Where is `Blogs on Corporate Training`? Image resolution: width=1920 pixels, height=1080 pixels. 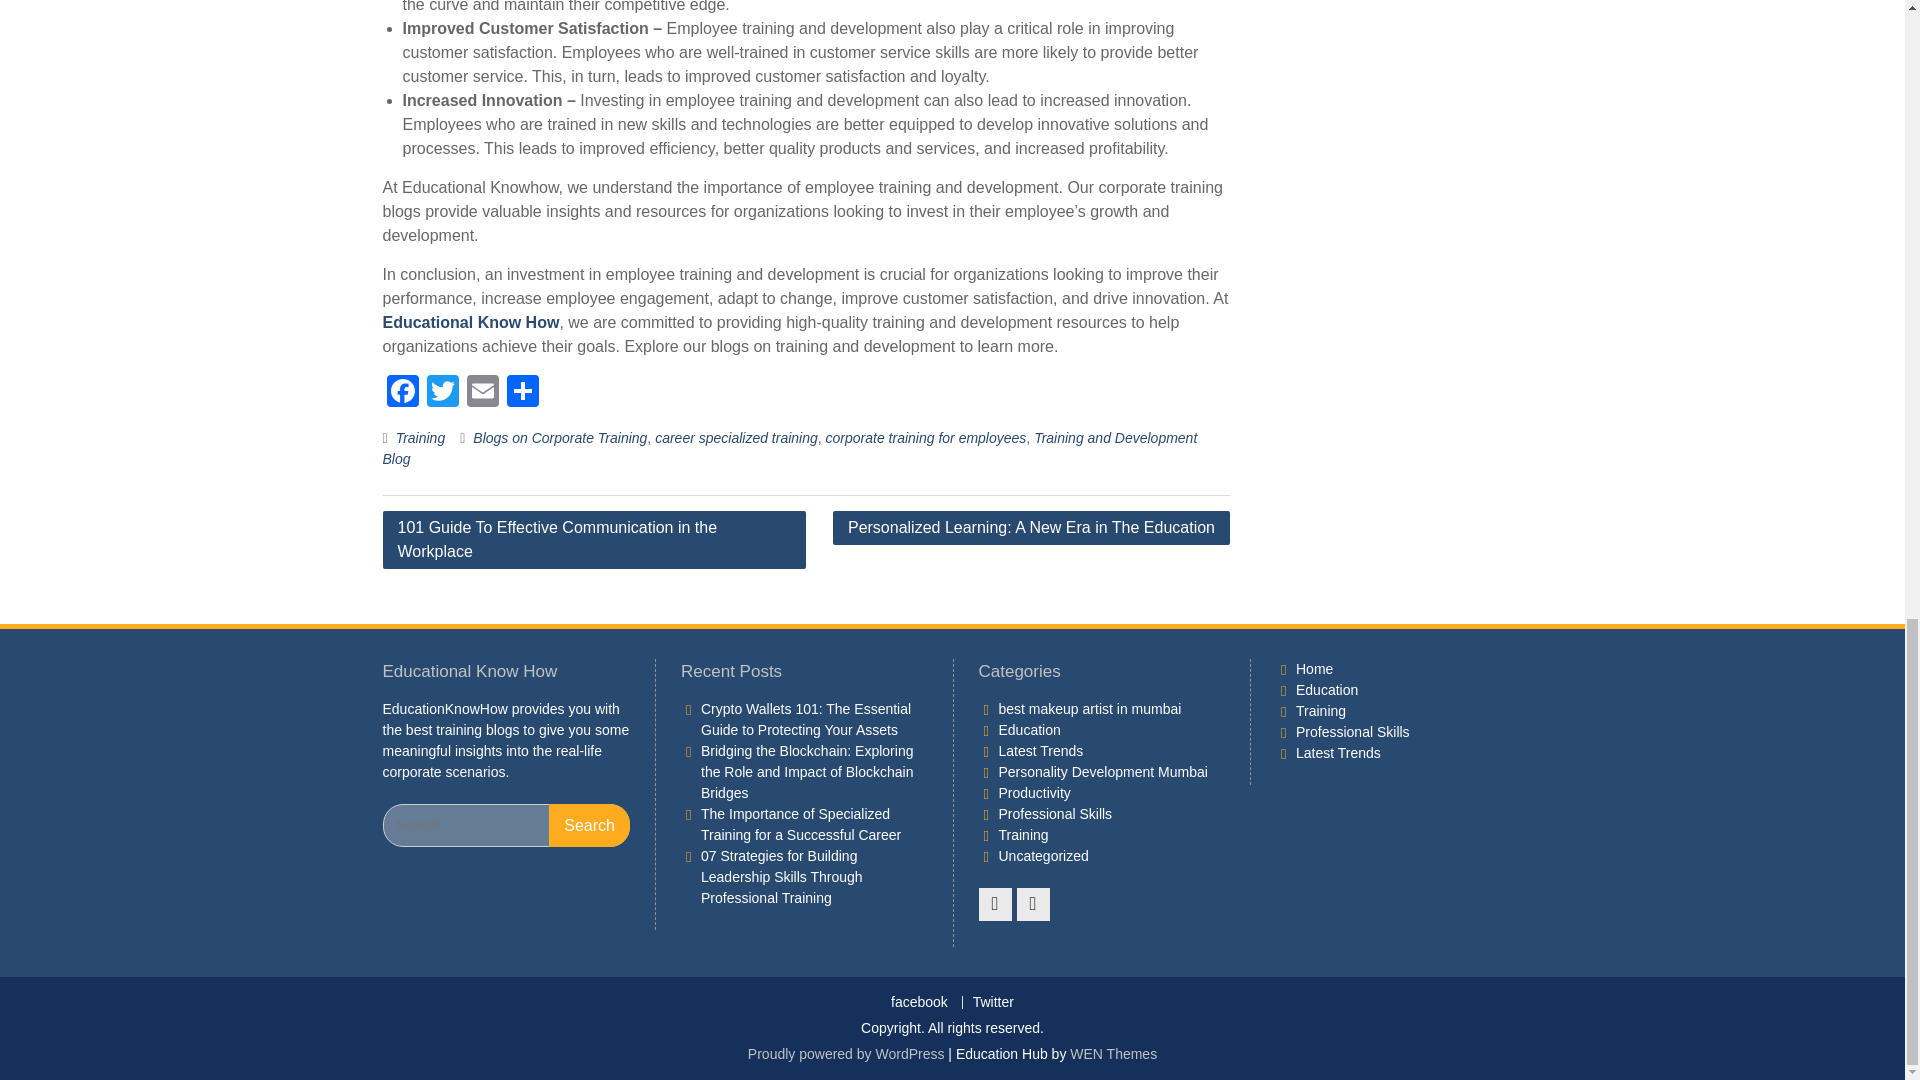
Blogs on Corporate Training is located at coordinates (560, 438).